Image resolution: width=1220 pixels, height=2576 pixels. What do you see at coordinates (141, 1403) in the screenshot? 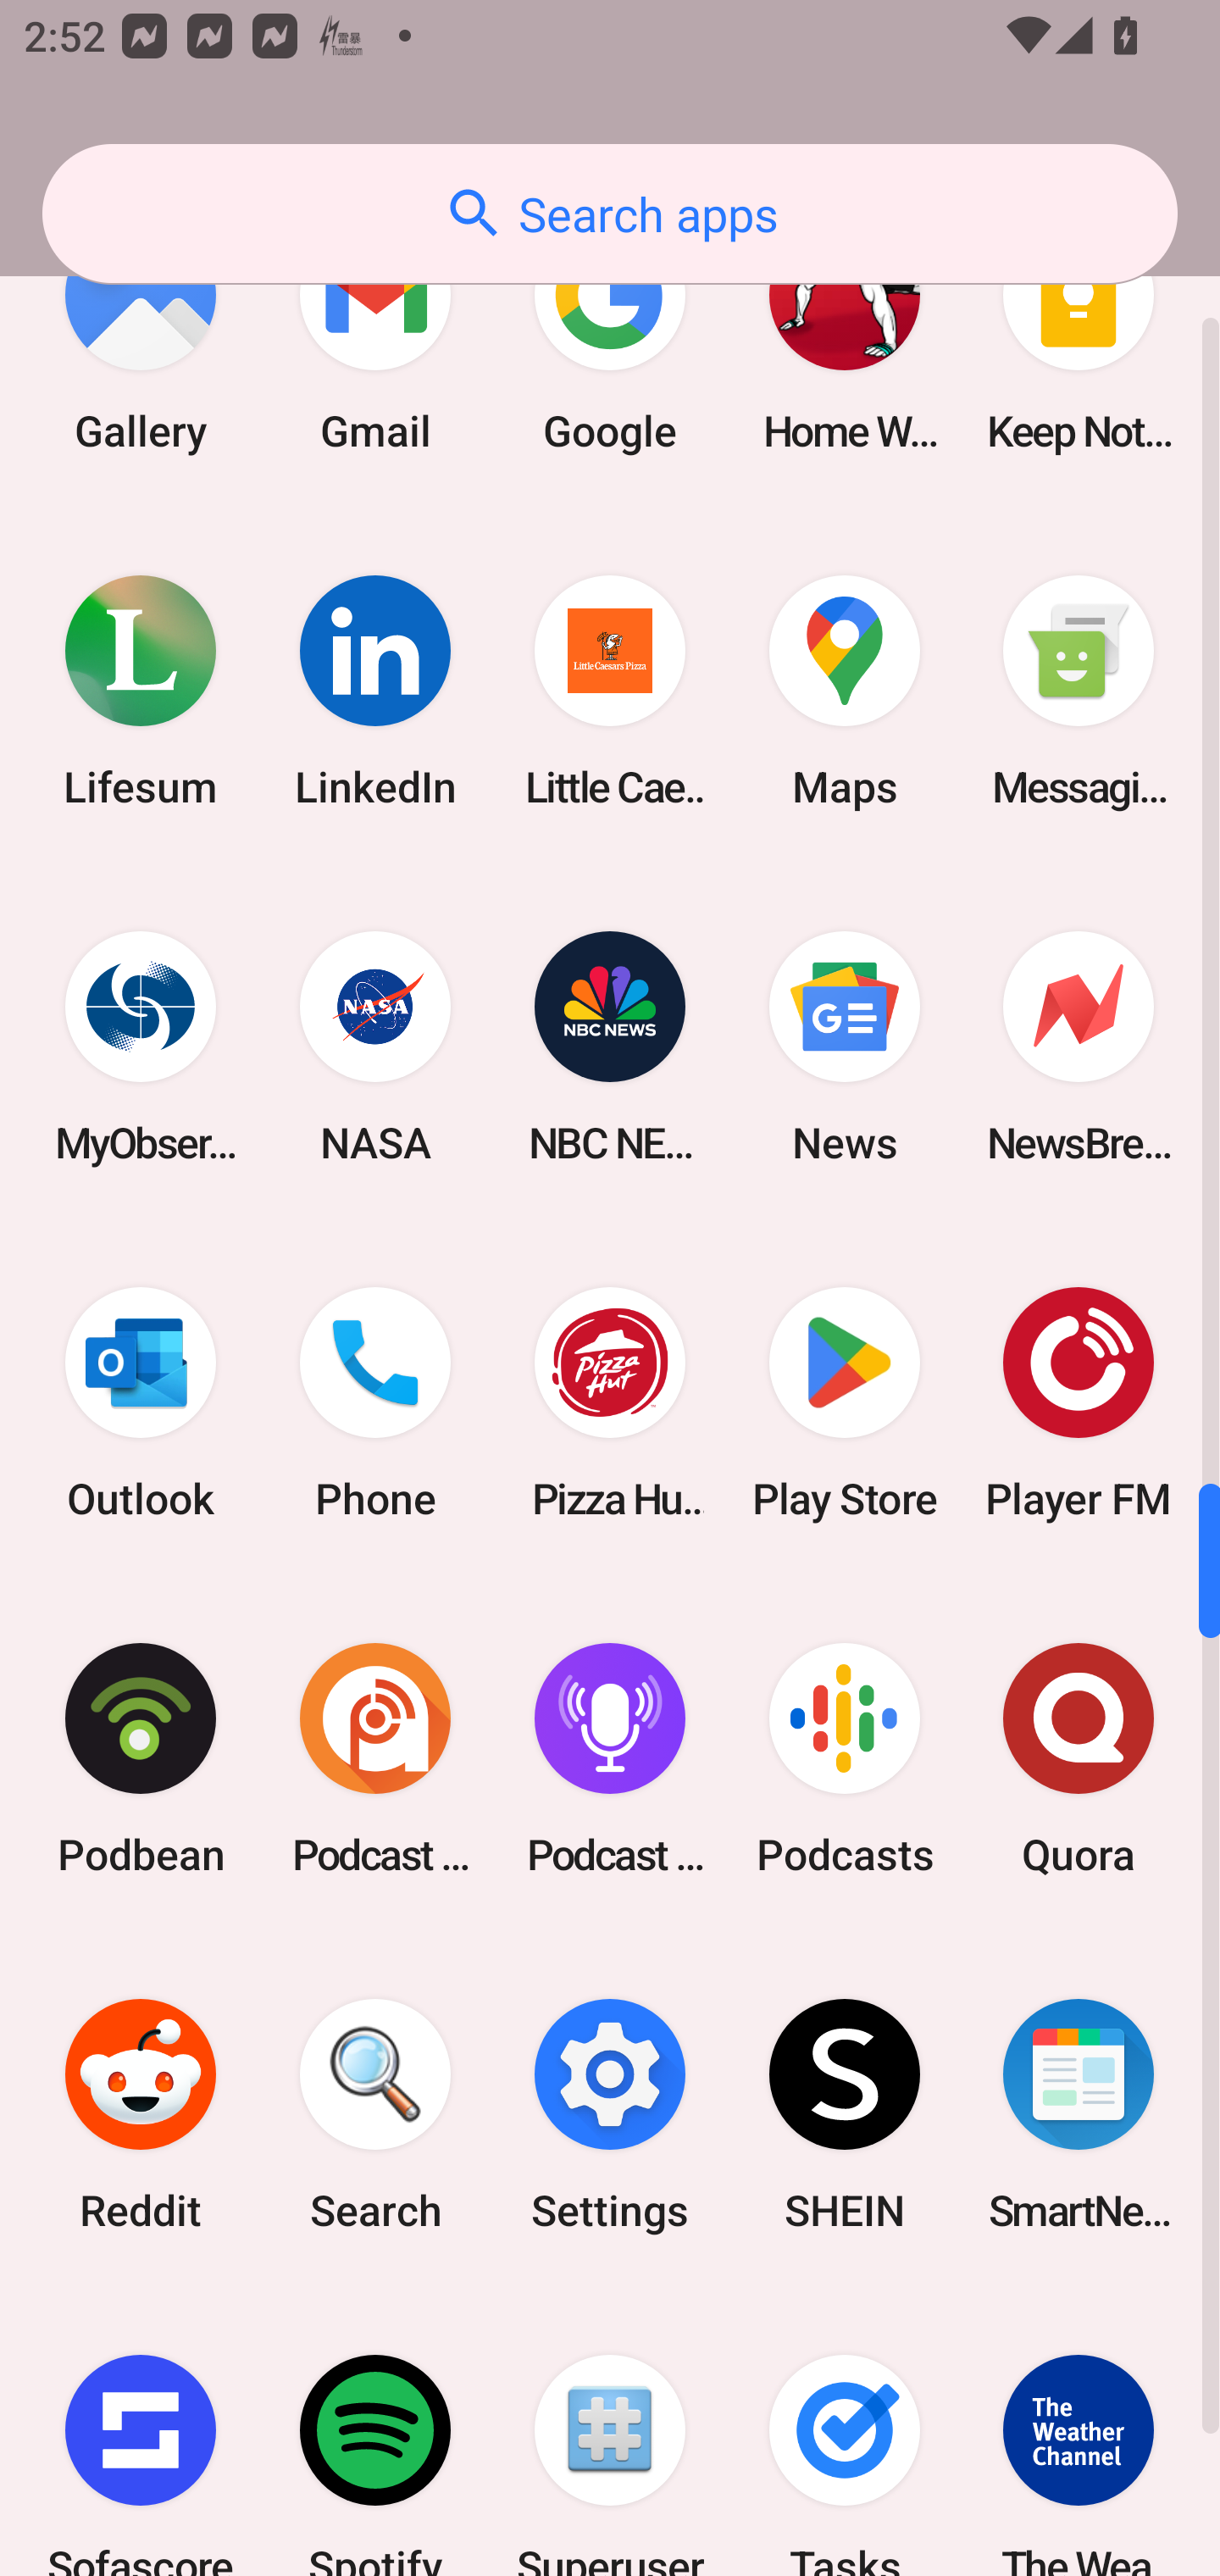
I see `Outlook` at bounding box center [141, 1403].